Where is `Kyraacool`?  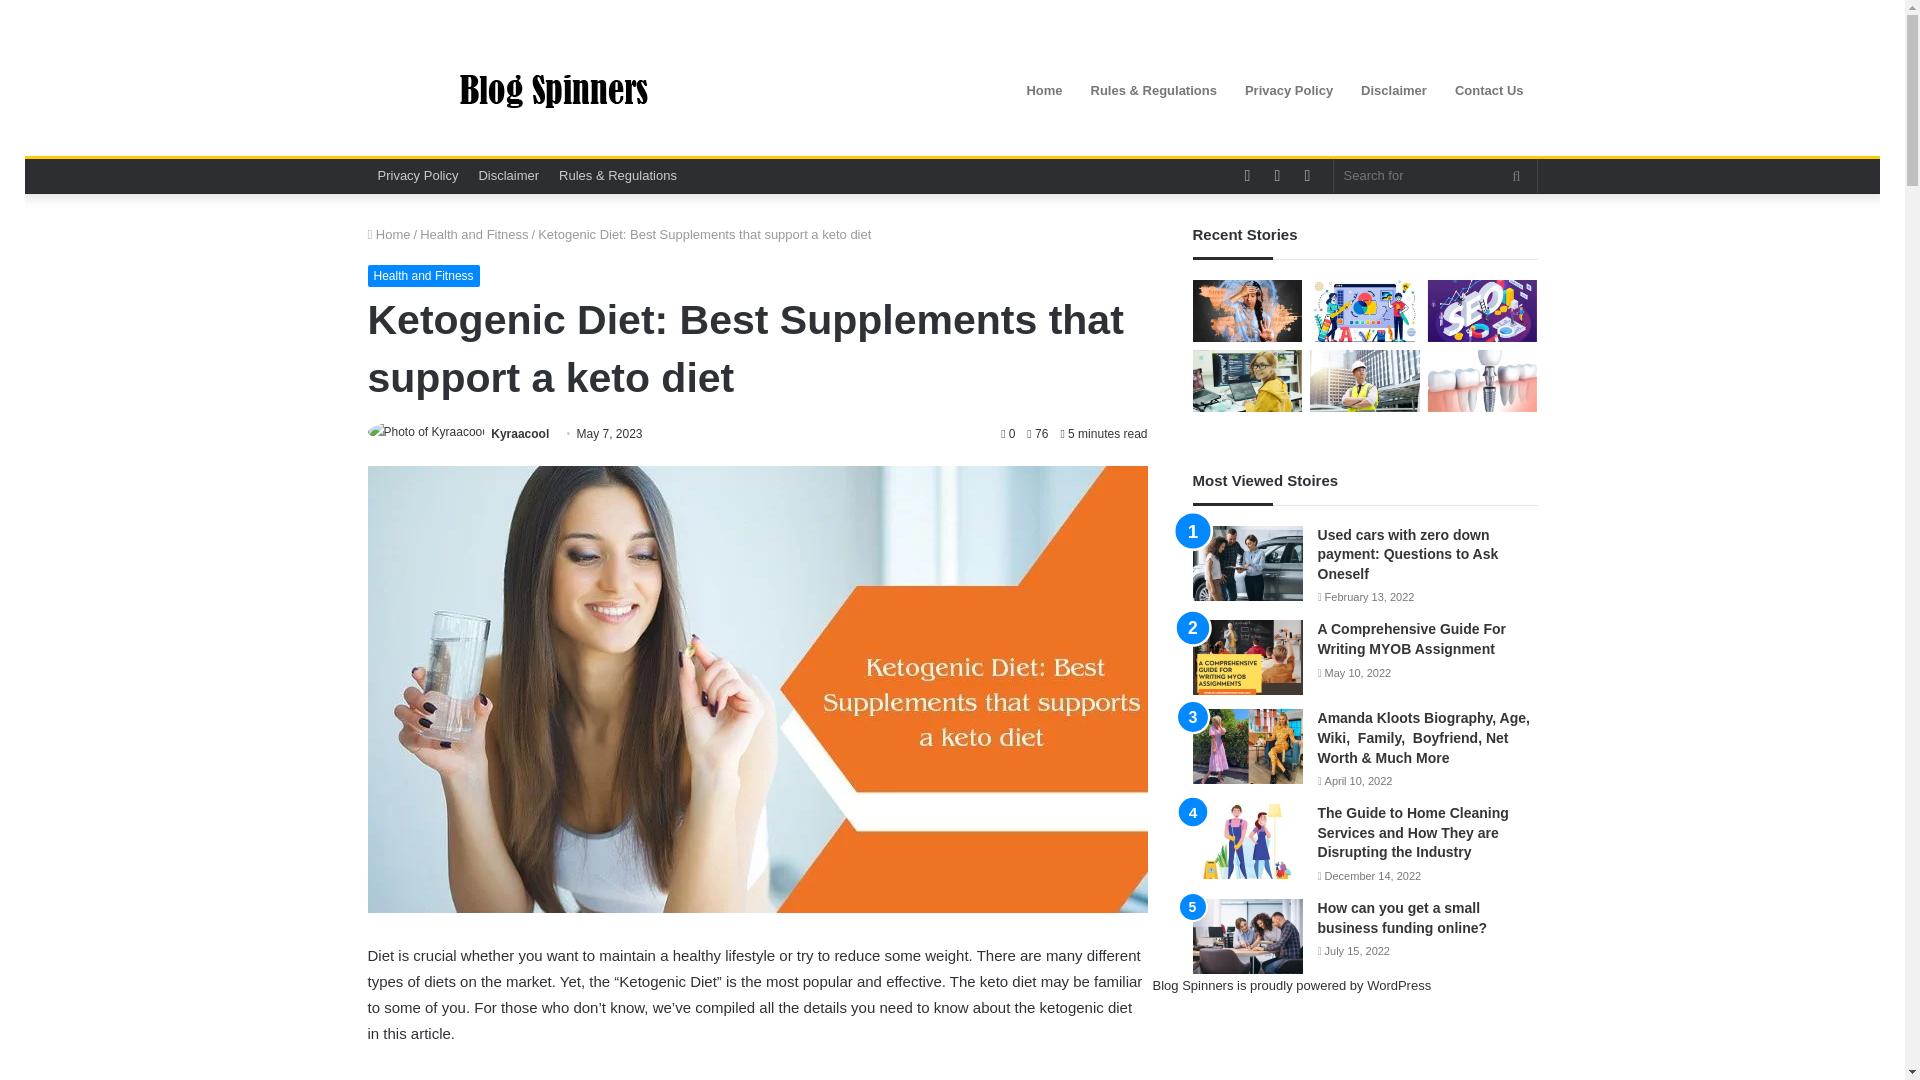 Kyraacool is located at coordinates (520, 433).